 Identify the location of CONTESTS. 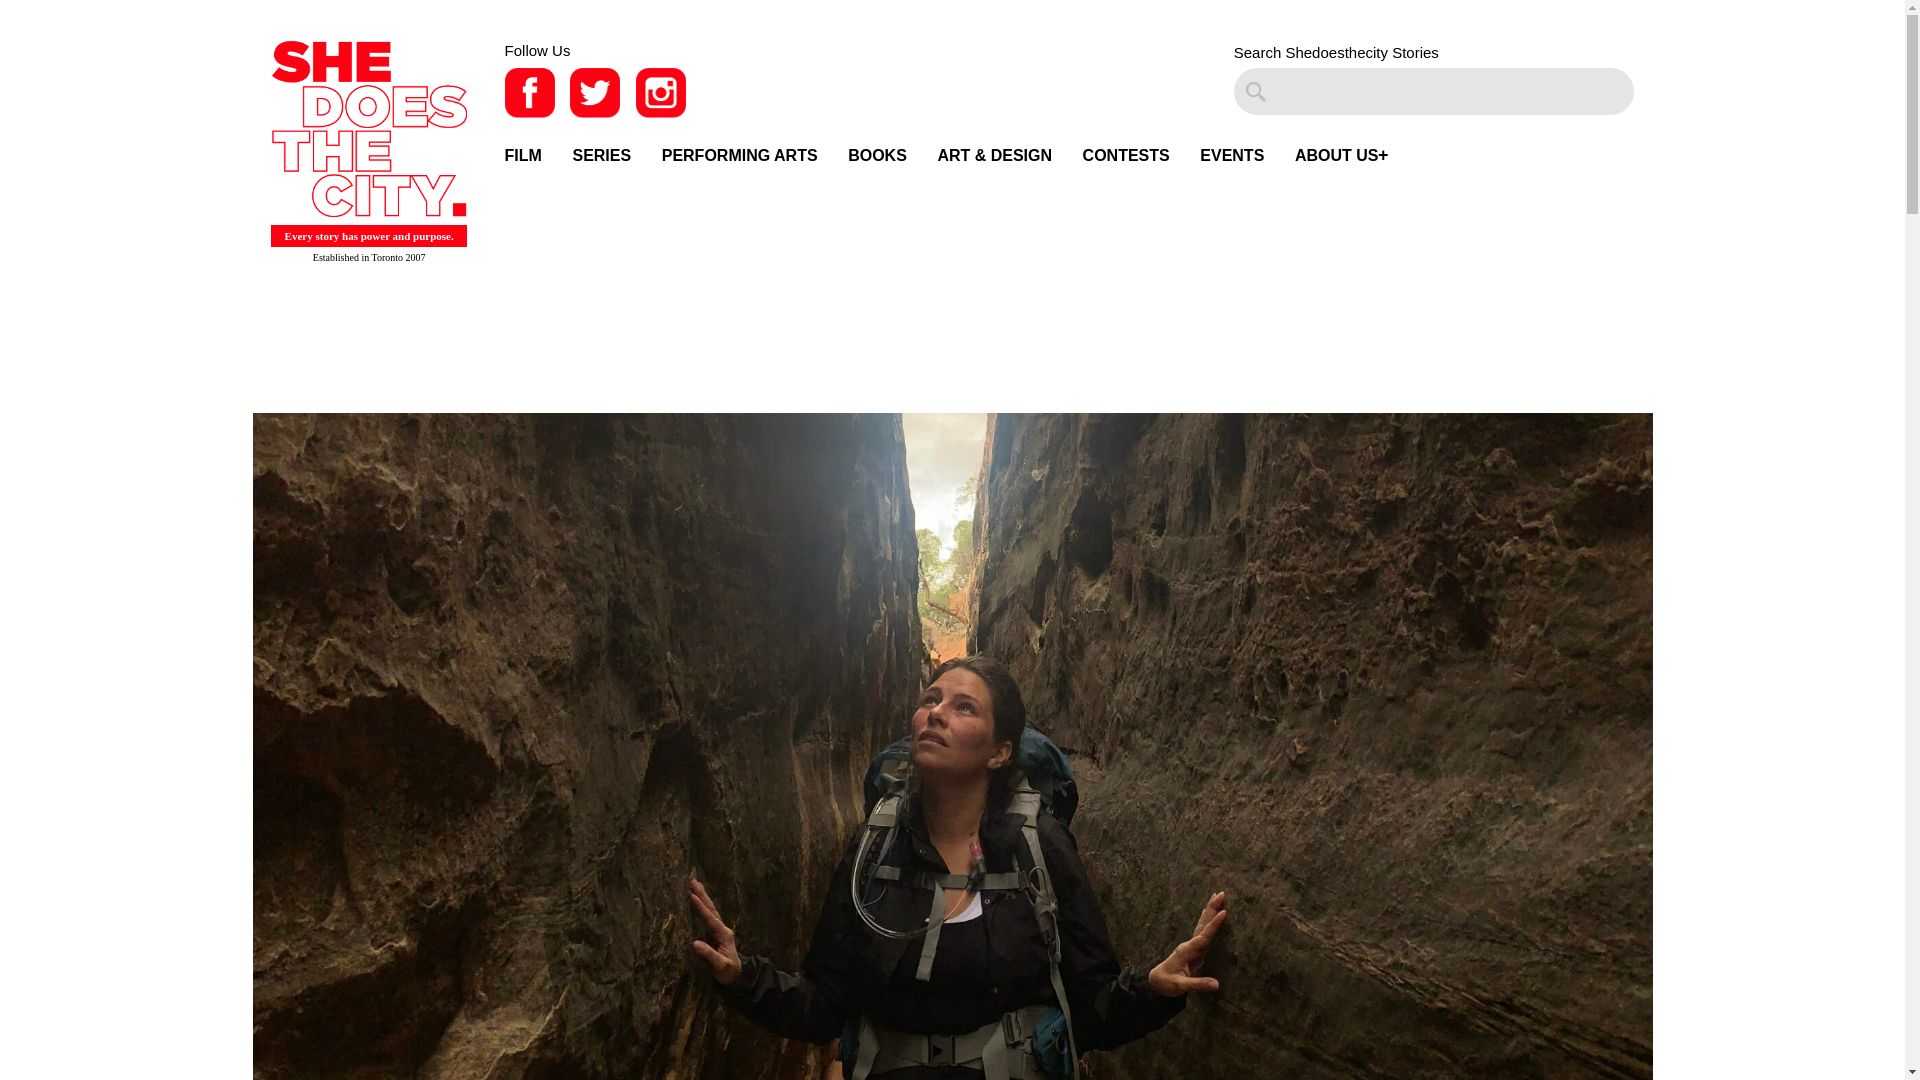
(1126, 155).